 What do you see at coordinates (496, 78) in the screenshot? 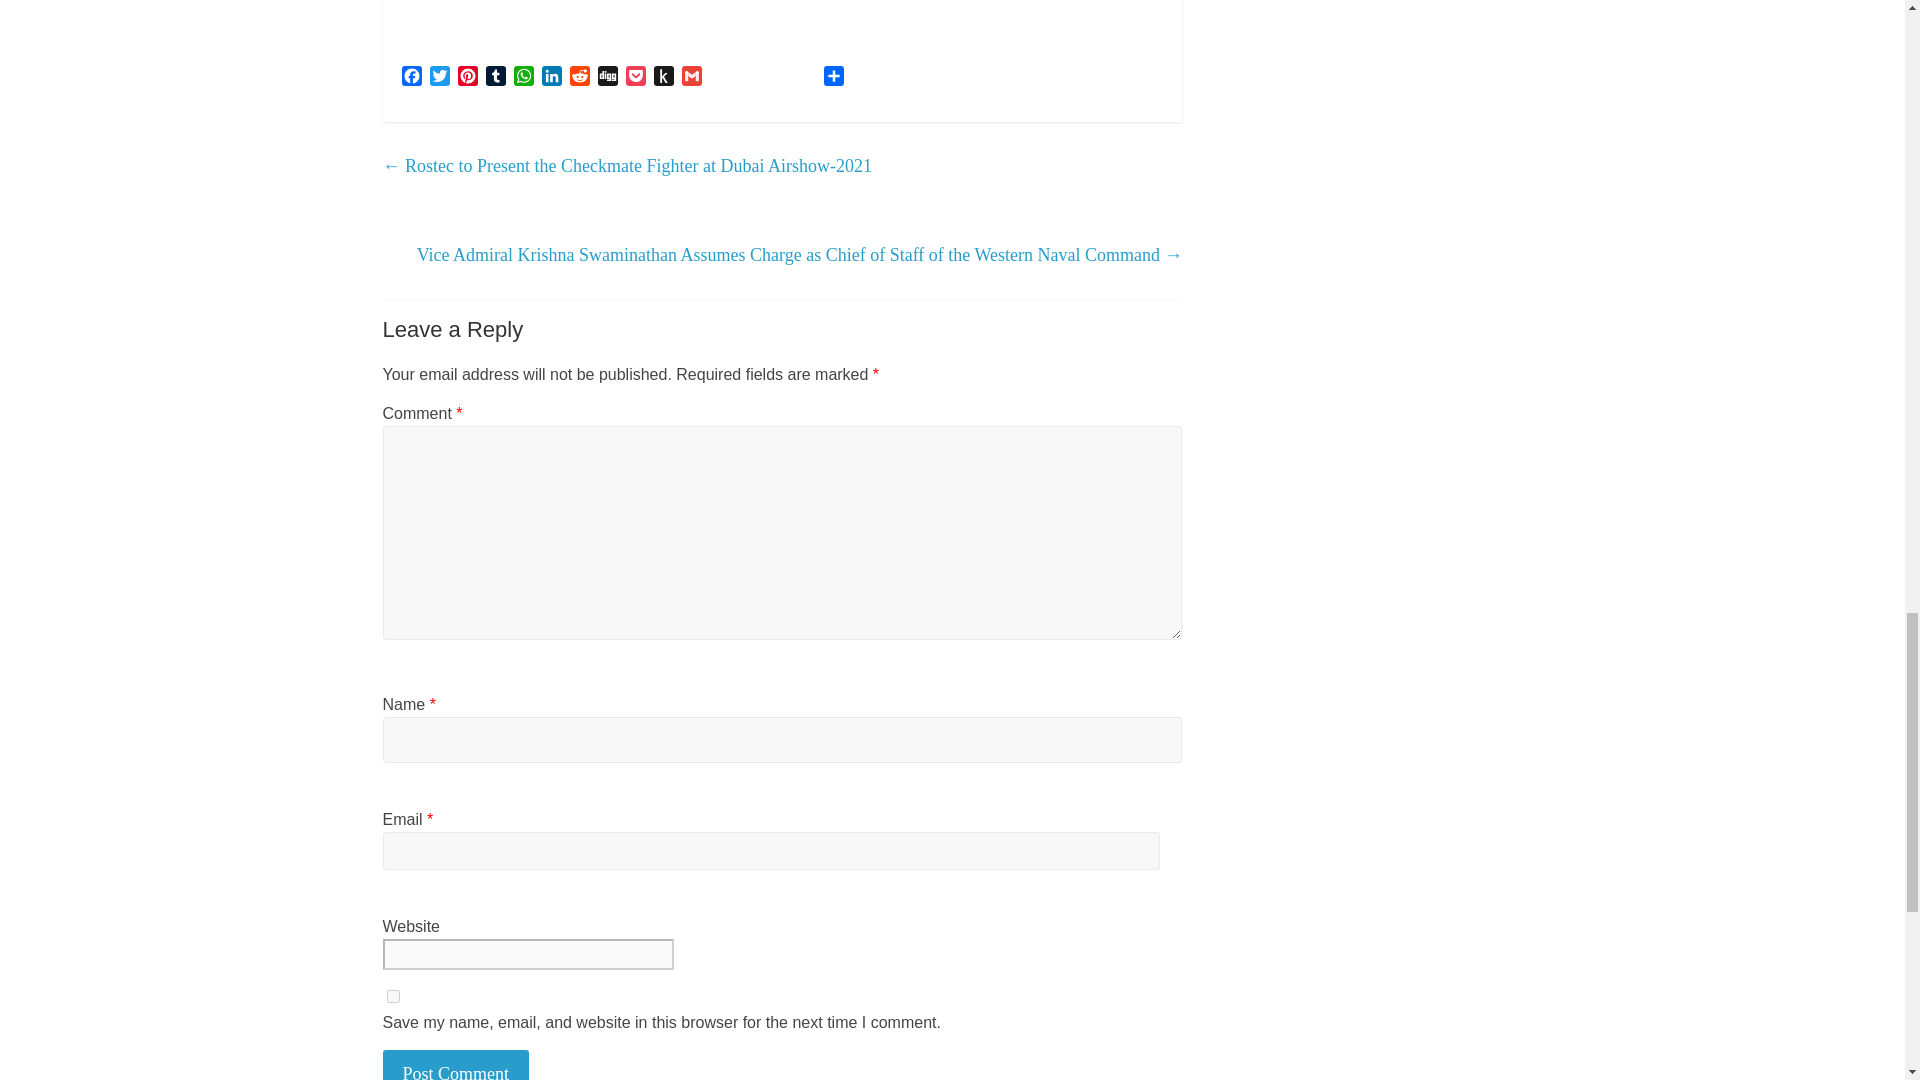
I see `Tumblr` at bounding box center [496, 78].